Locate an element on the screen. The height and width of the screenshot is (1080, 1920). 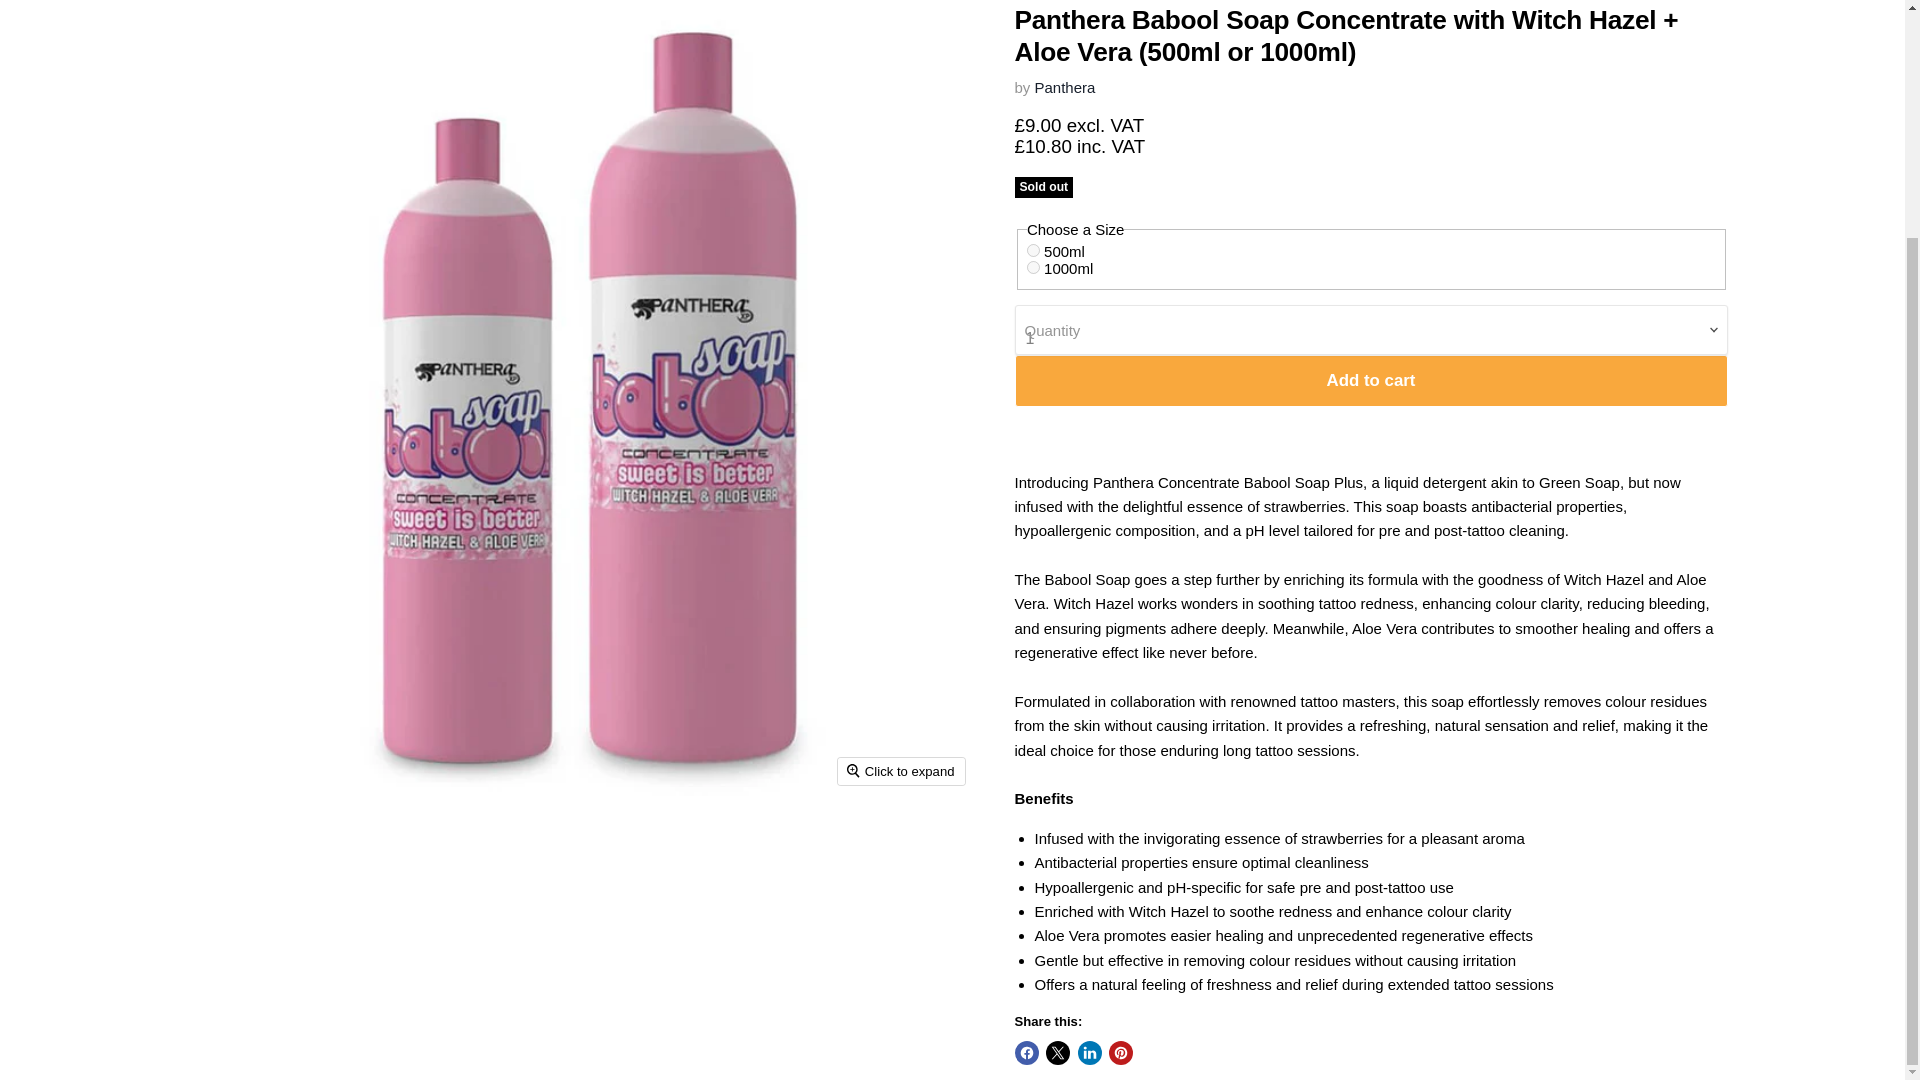
500ml is located at coordinates (1034, 250).